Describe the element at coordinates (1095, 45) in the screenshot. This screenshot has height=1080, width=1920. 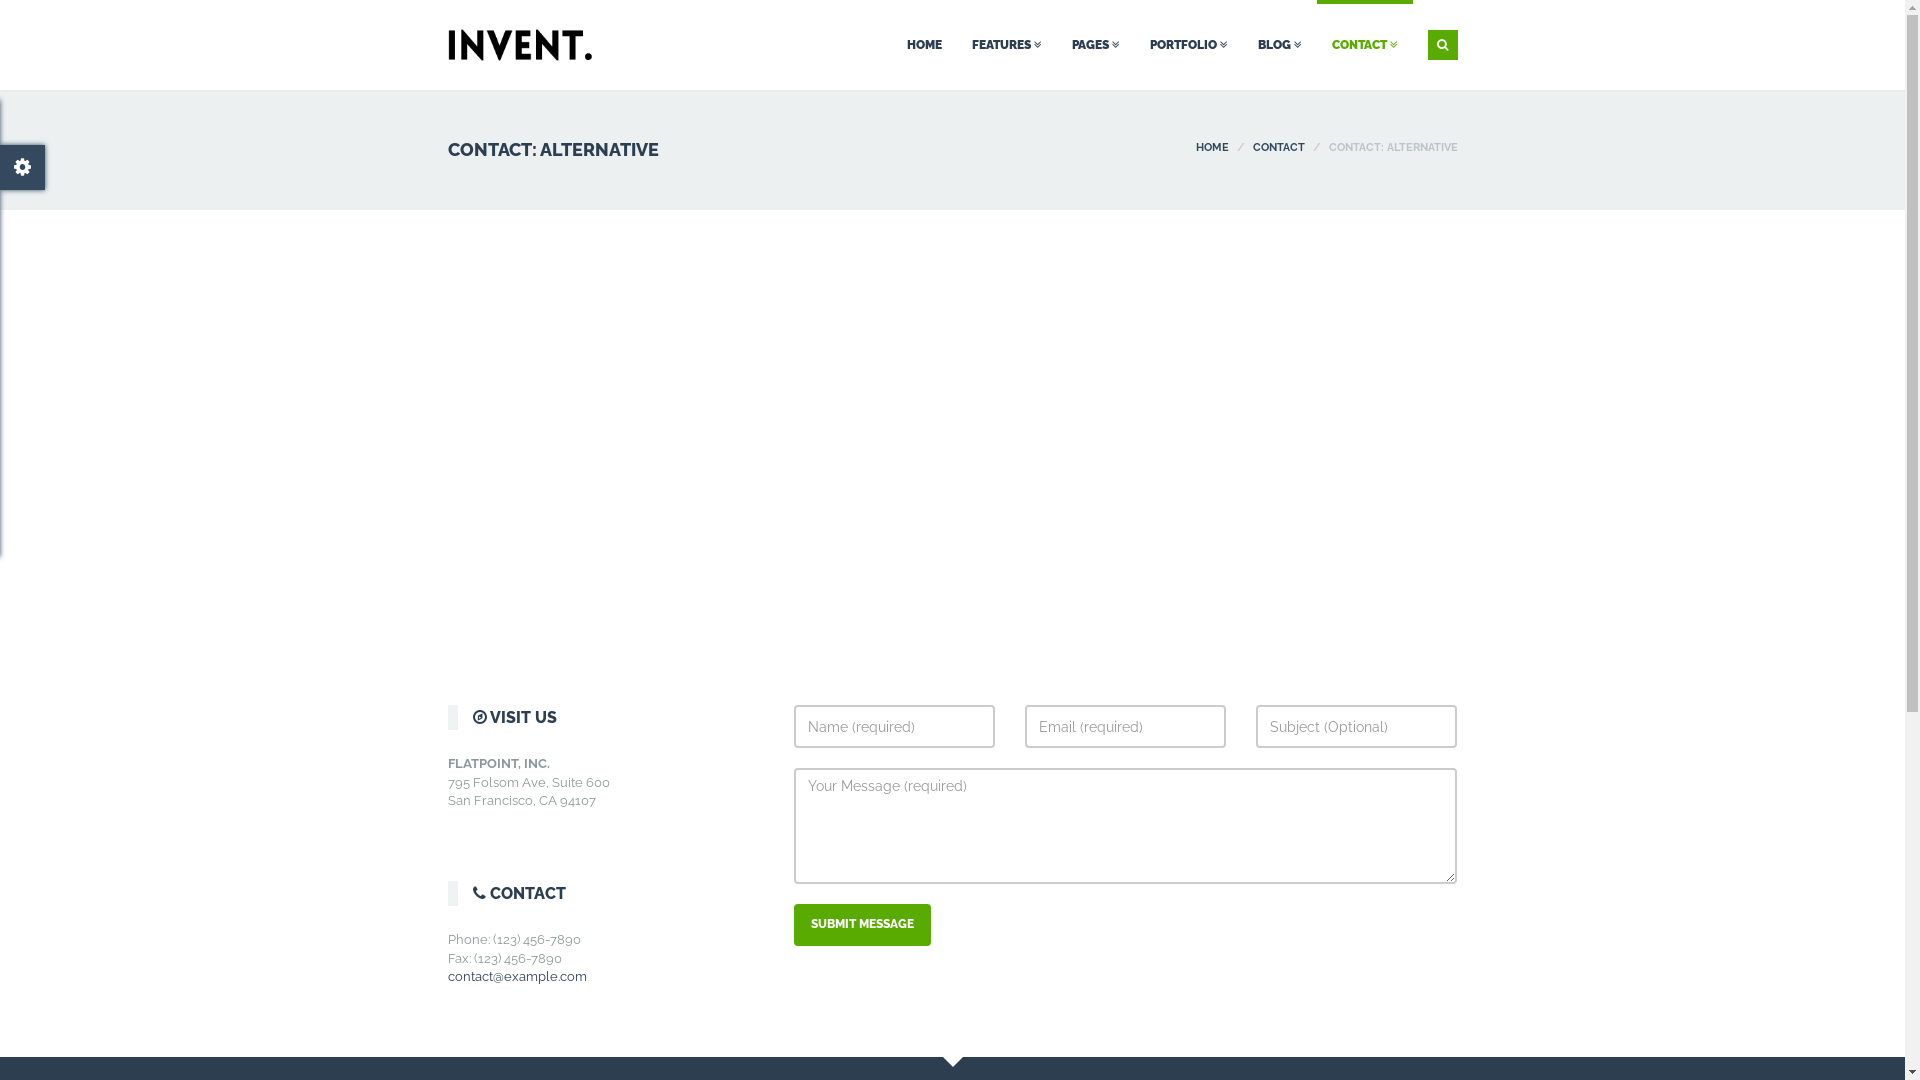
I see `PAGES` at that location.